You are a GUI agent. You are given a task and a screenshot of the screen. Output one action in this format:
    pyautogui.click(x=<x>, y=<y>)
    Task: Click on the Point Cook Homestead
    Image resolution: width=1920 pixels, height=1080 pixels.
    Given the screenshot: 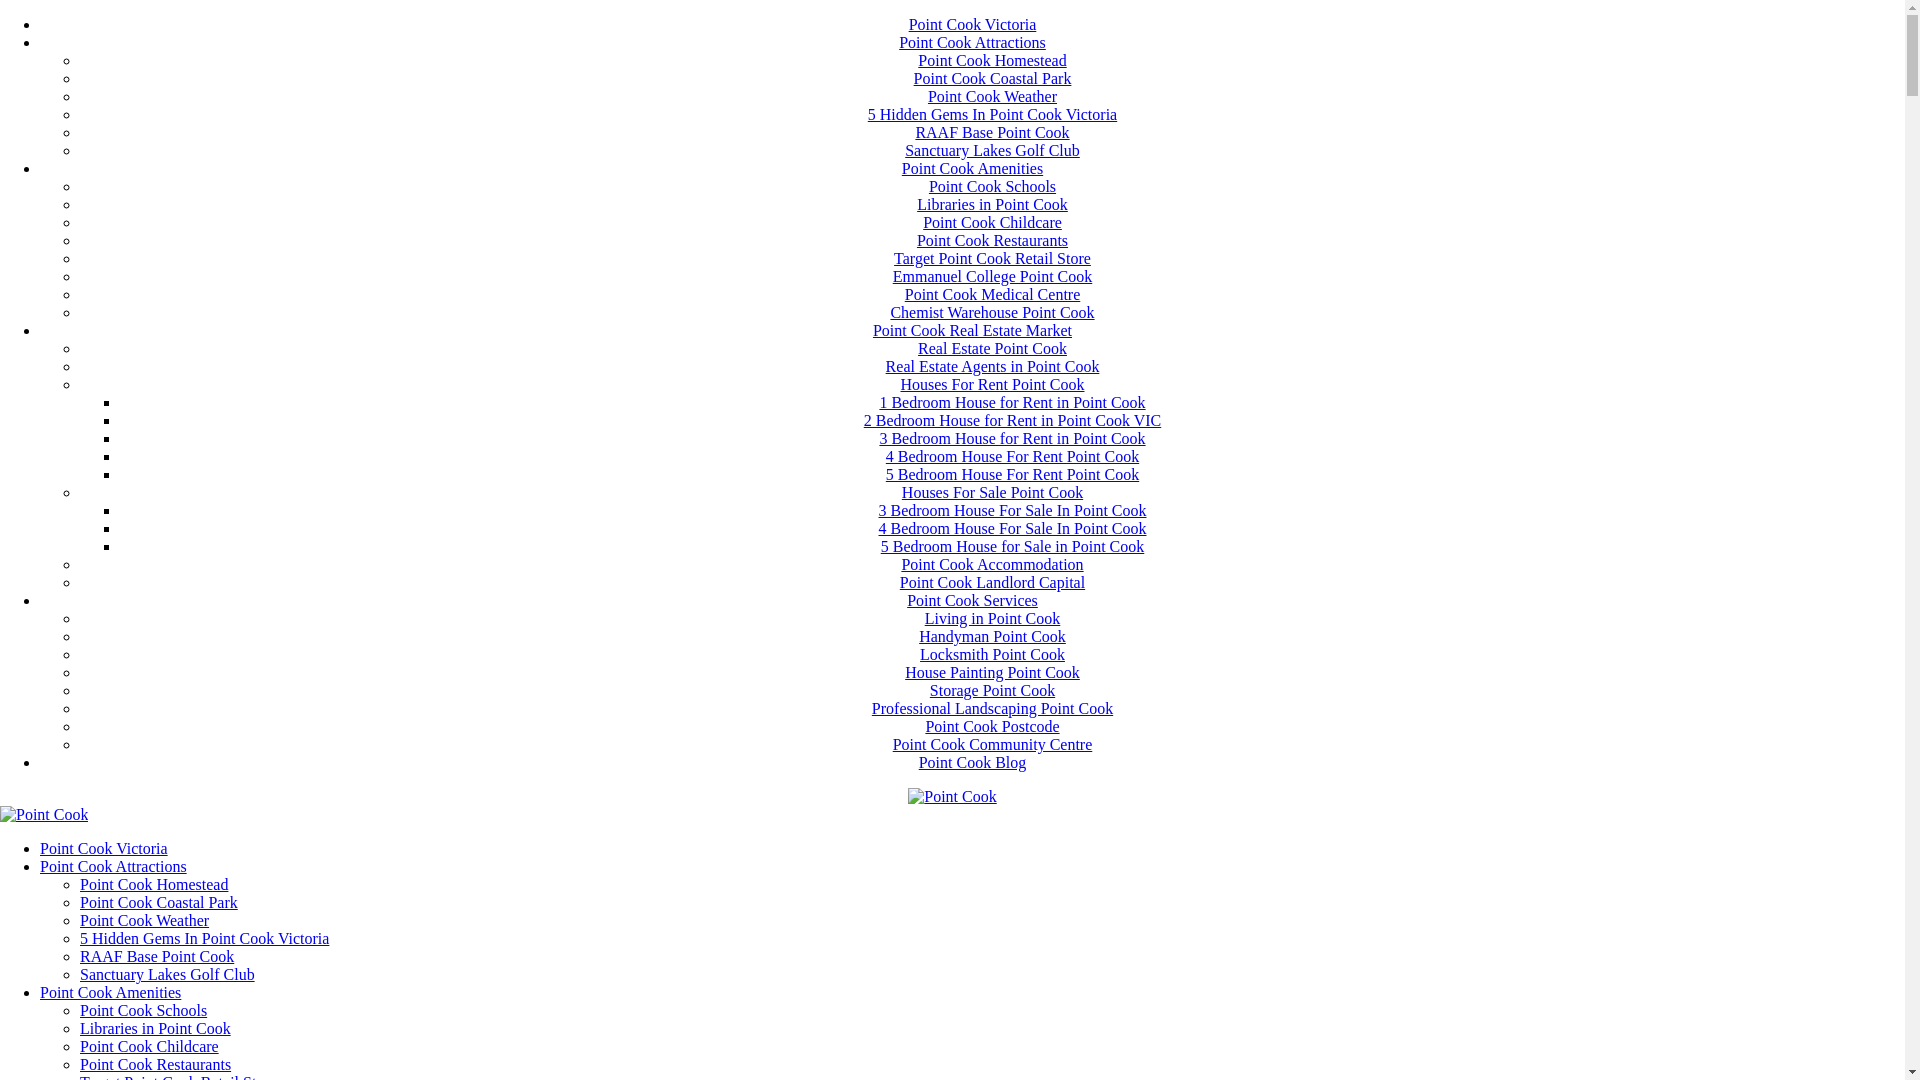 What is the action you would take?
    pyautogui.click(x=154, y=884)
    